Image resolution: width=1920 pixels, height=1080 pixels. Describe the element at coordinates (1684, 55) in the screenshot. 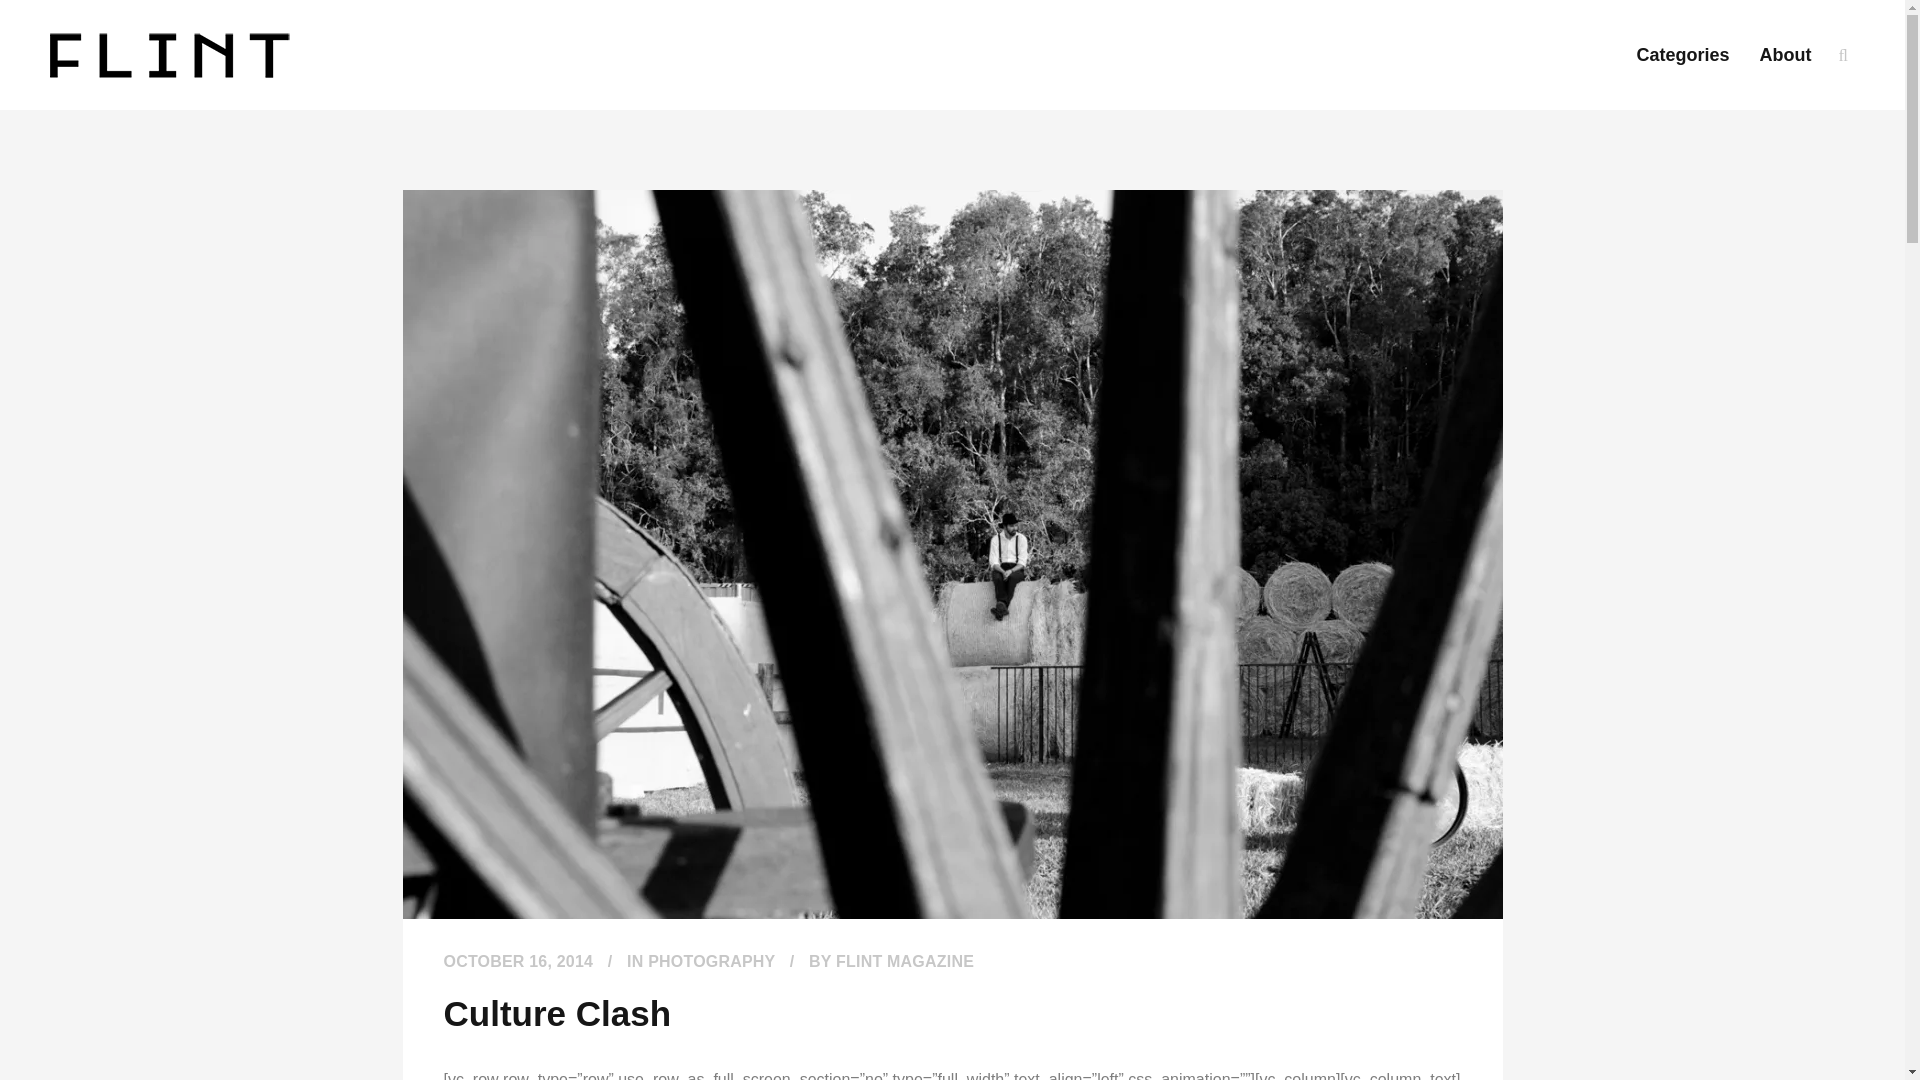

I see `Categories` at that location.